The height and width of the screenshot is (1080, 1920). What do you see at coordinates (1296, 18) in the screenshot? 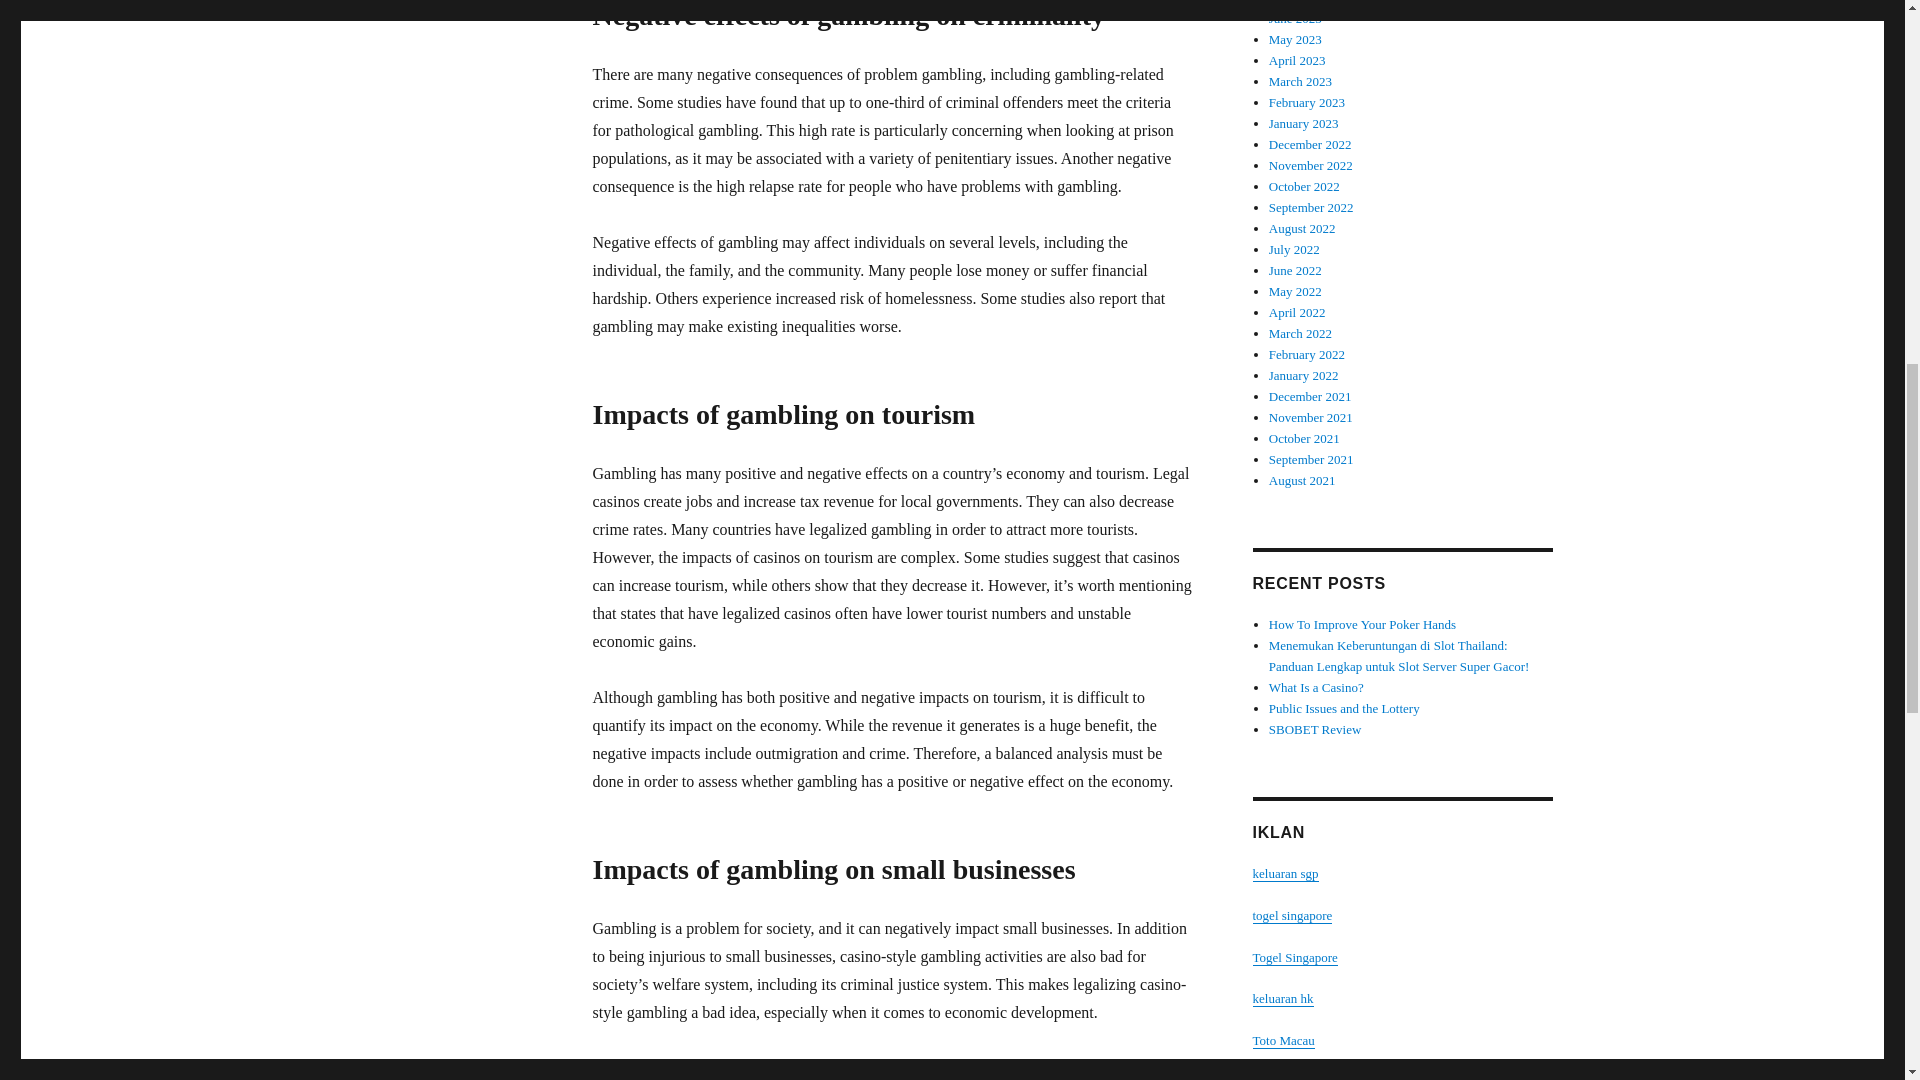
I see `June 2023` at bounding box center [1296, 18].